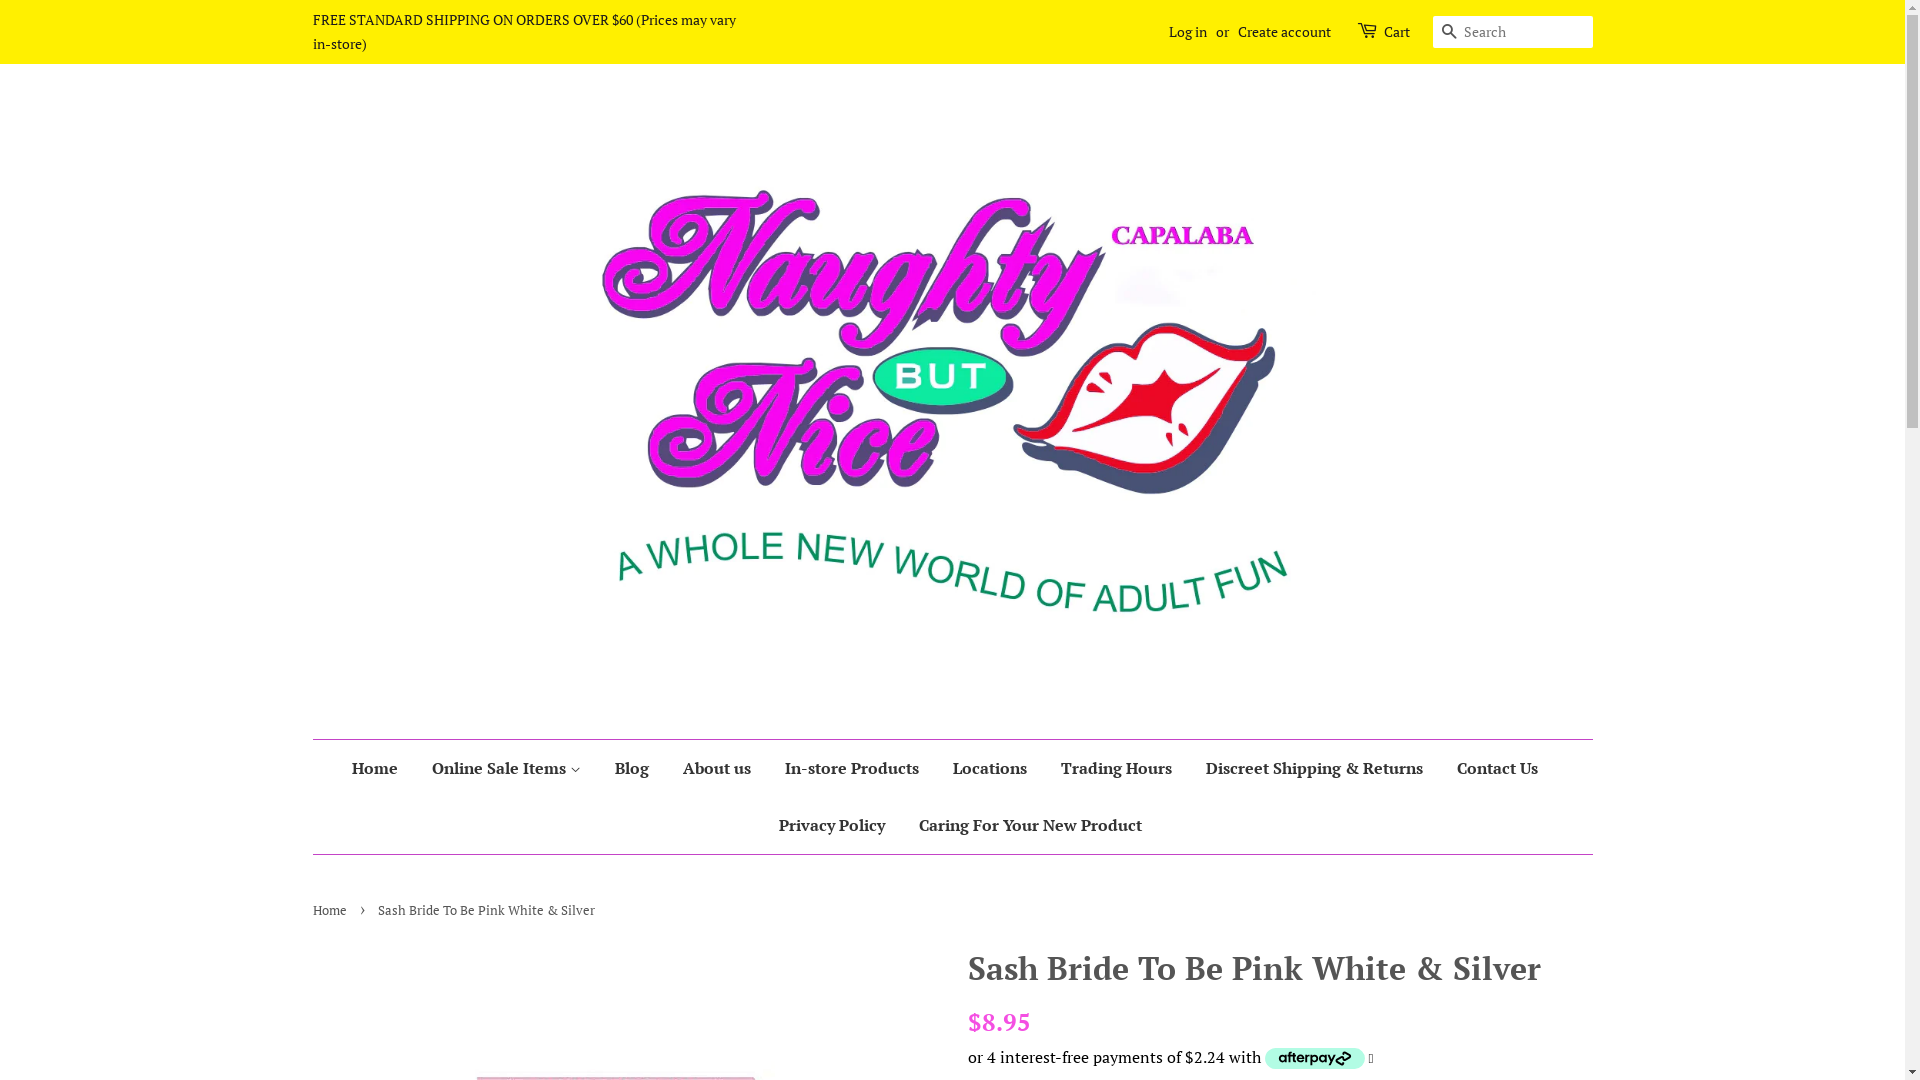 Image resolution: width=1920 pixels, height=1080 pixels. I want to click on Log in, so click(1187, 32).